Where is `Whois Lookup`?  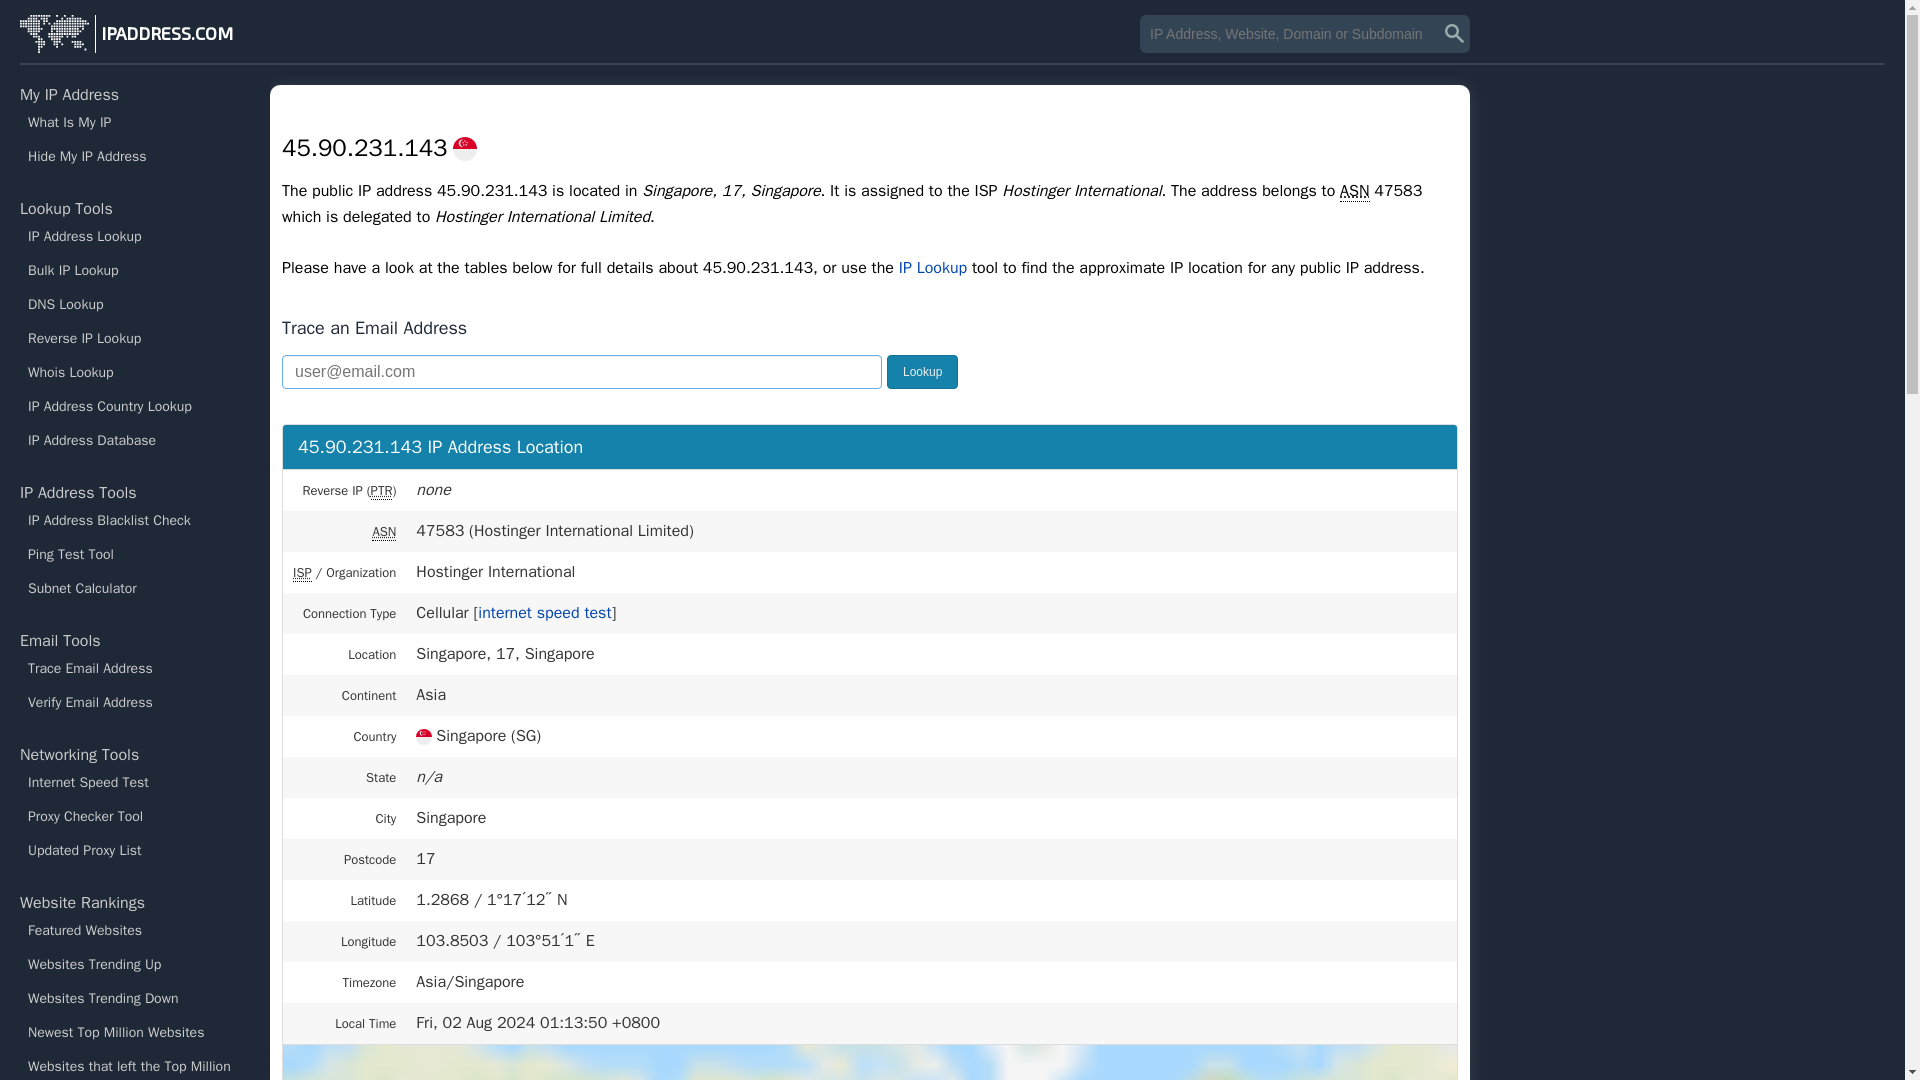 Whois Lookup is located at coordinates (134, 372).